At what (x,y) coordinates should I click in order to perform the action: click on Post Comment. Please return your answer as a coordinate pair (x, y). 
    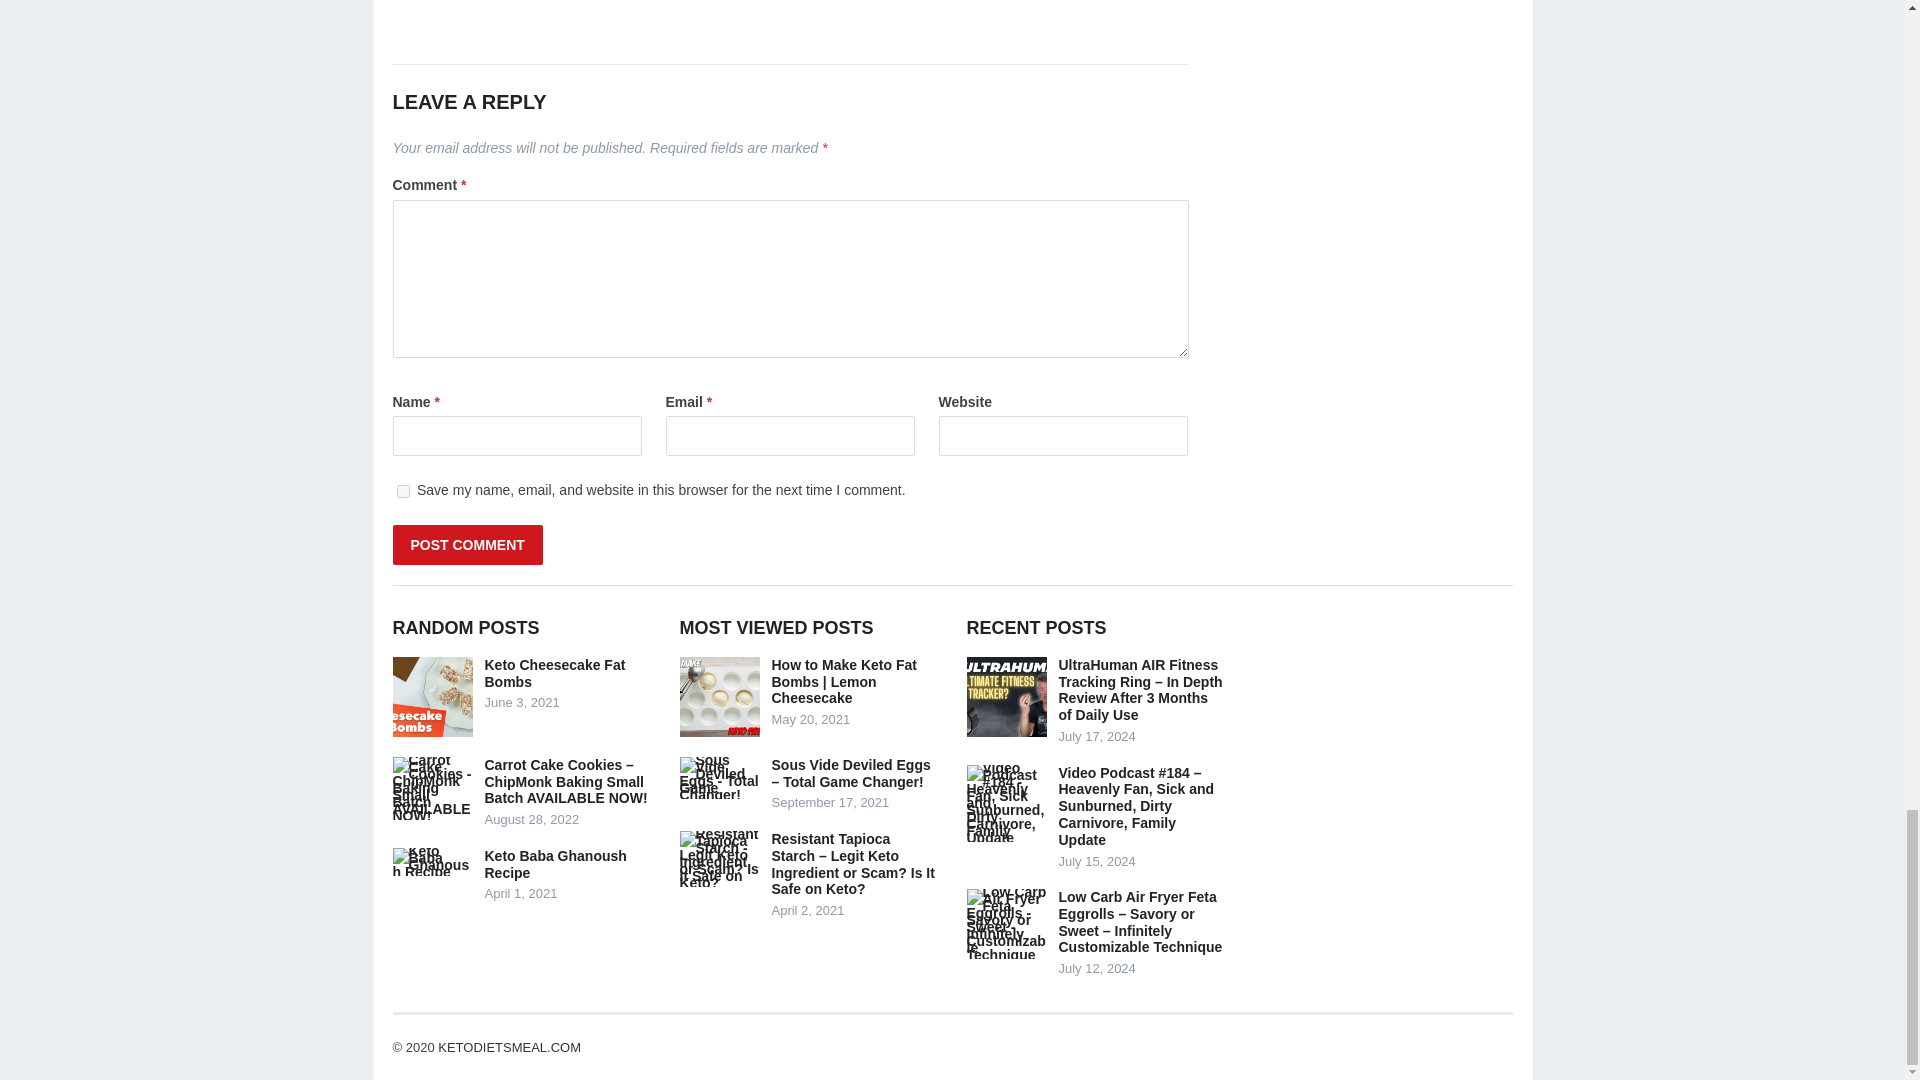
    Looking at the image, I should click on (466, 544).